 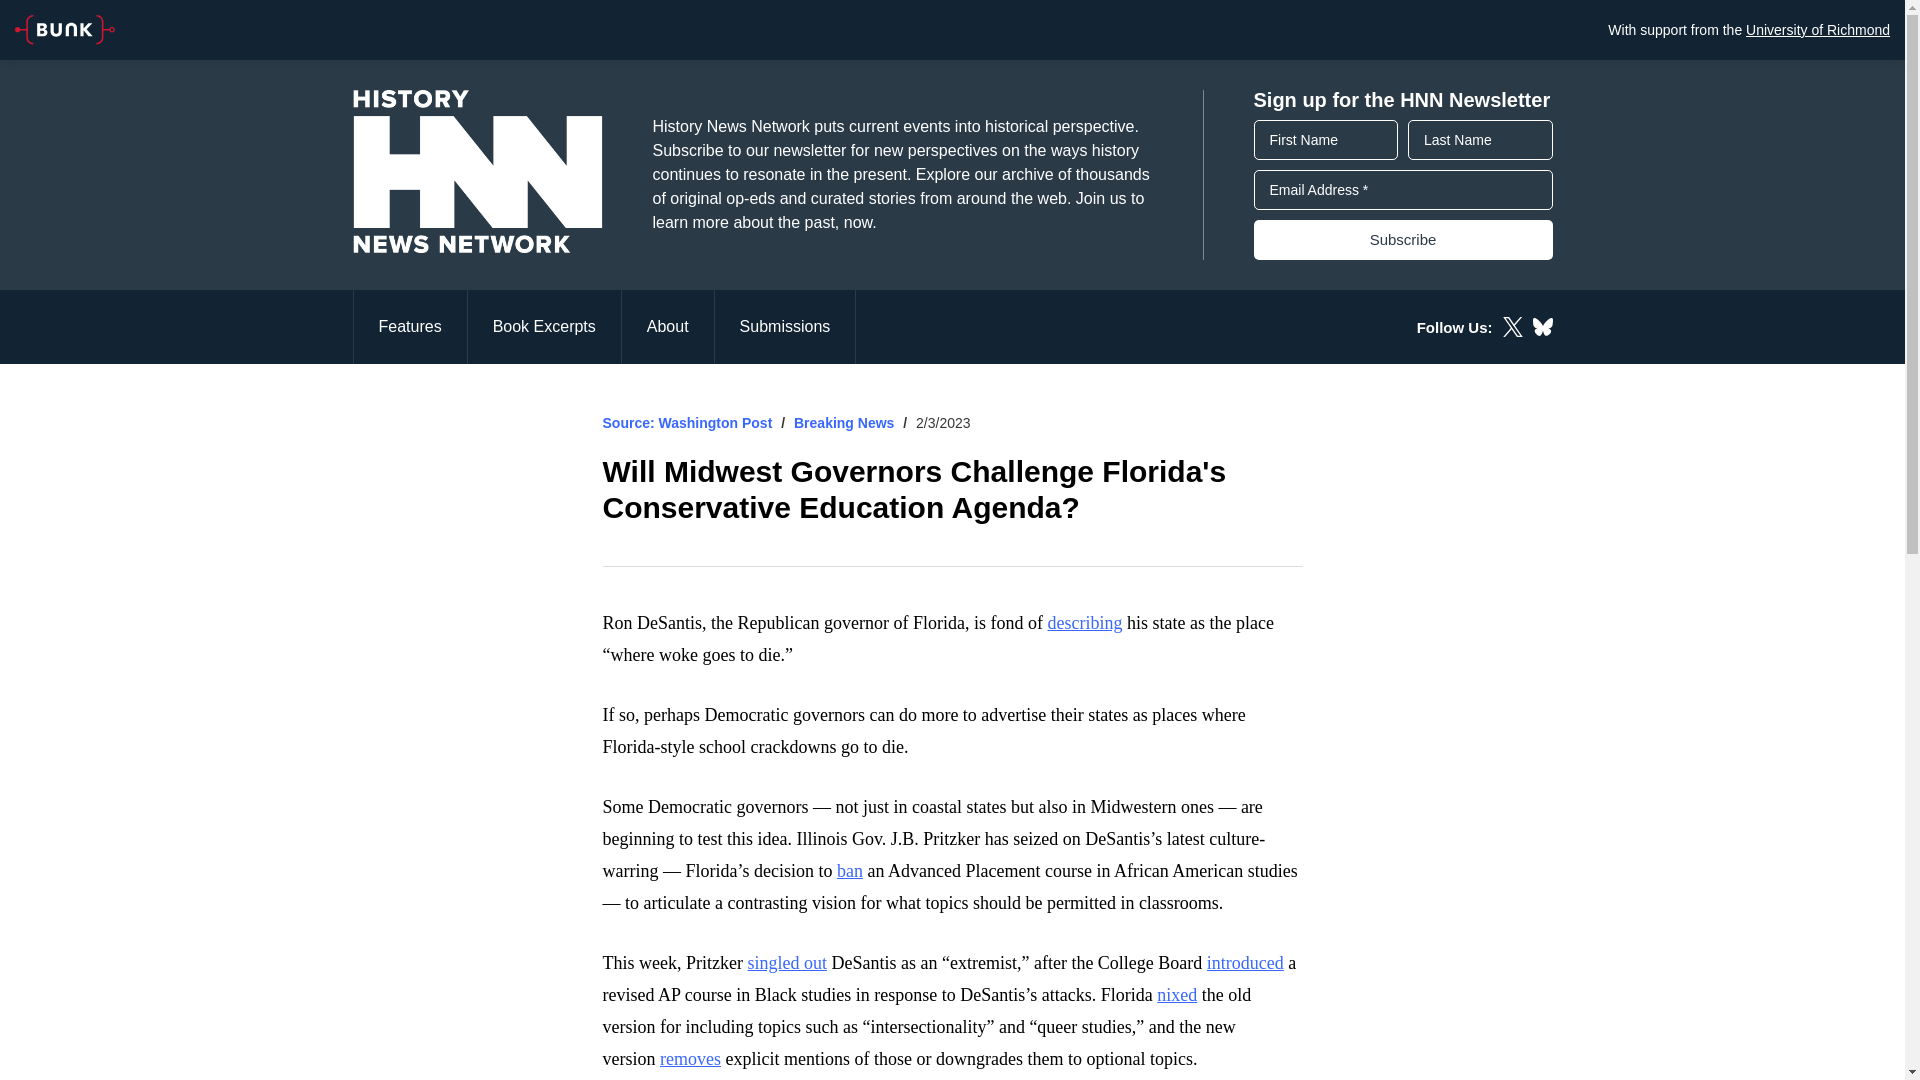 What do you see at coordinates (1512, 326) in the screenshot?
I see `Follow HNN on X, formerly Twitter` at bounding box center [1512, 326].